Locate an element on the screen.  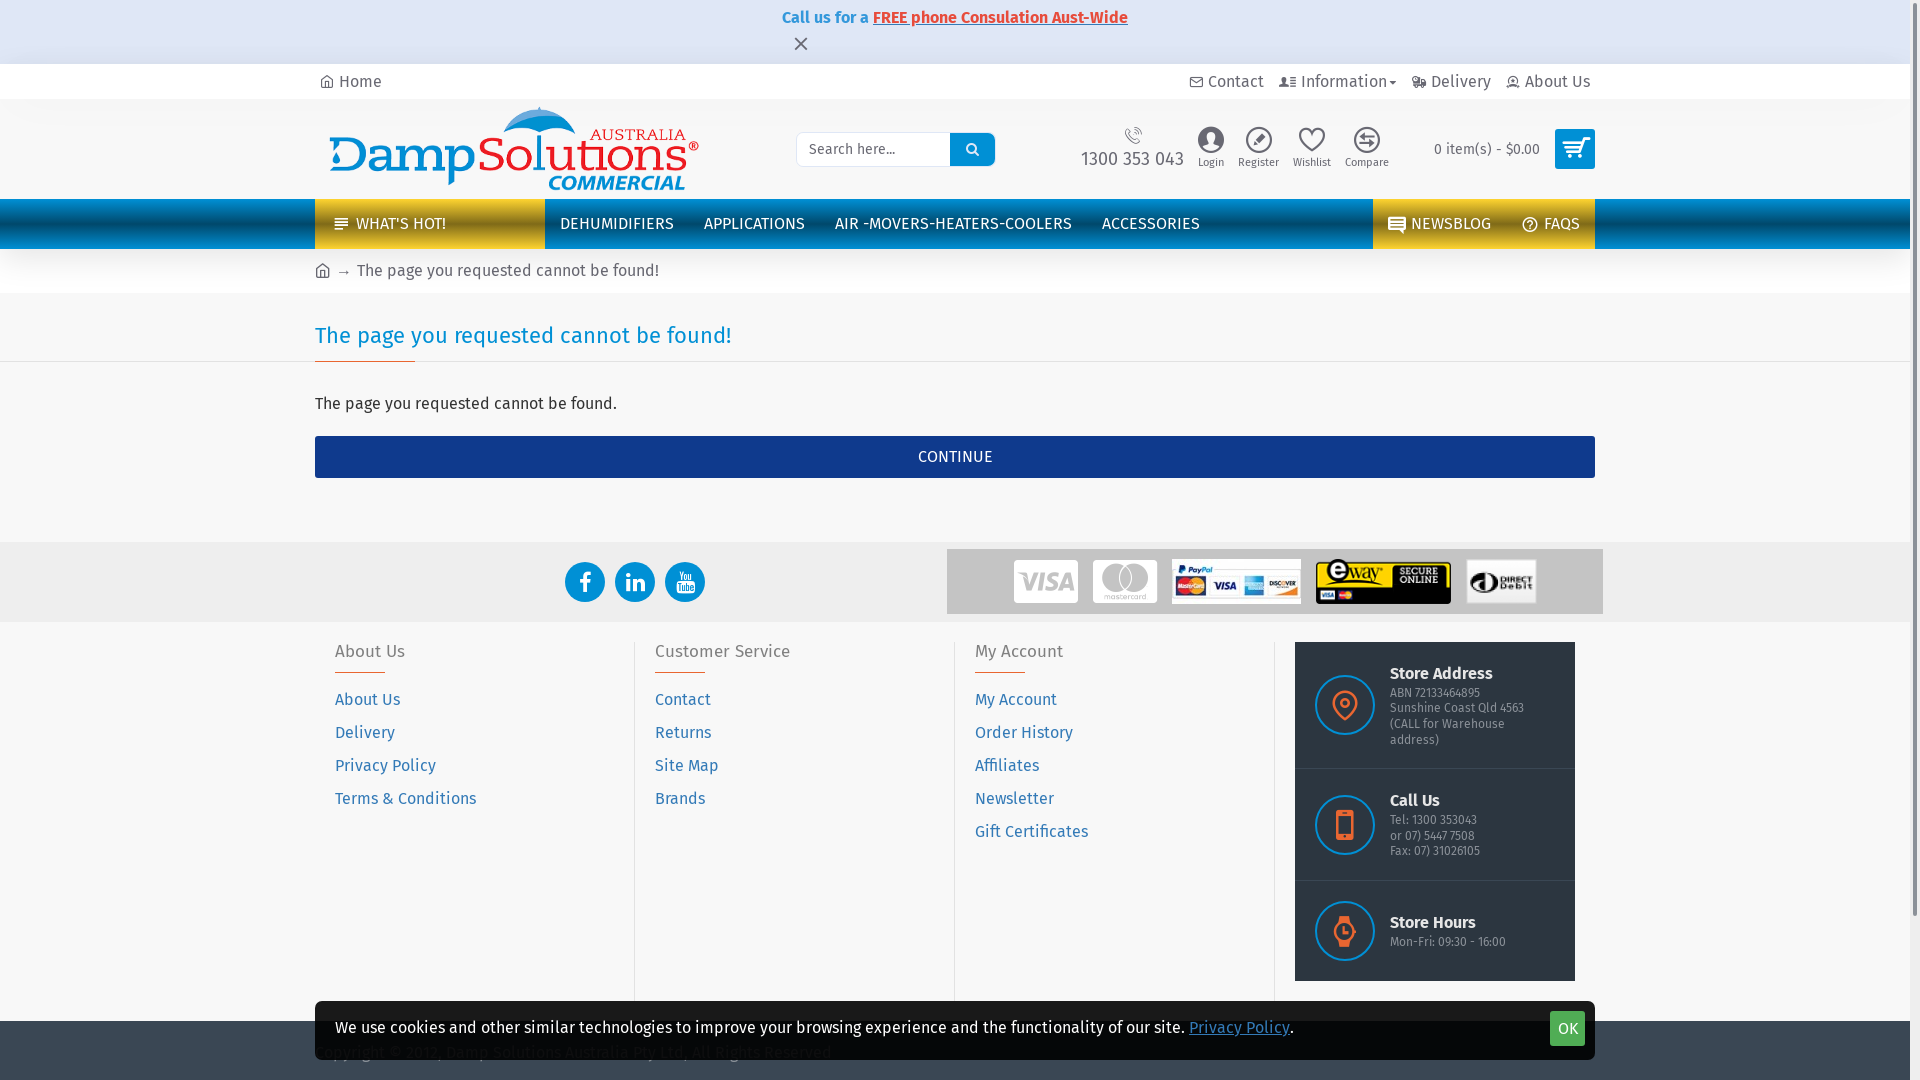
NEWSBLOG is located at coordinates (1440, 224).